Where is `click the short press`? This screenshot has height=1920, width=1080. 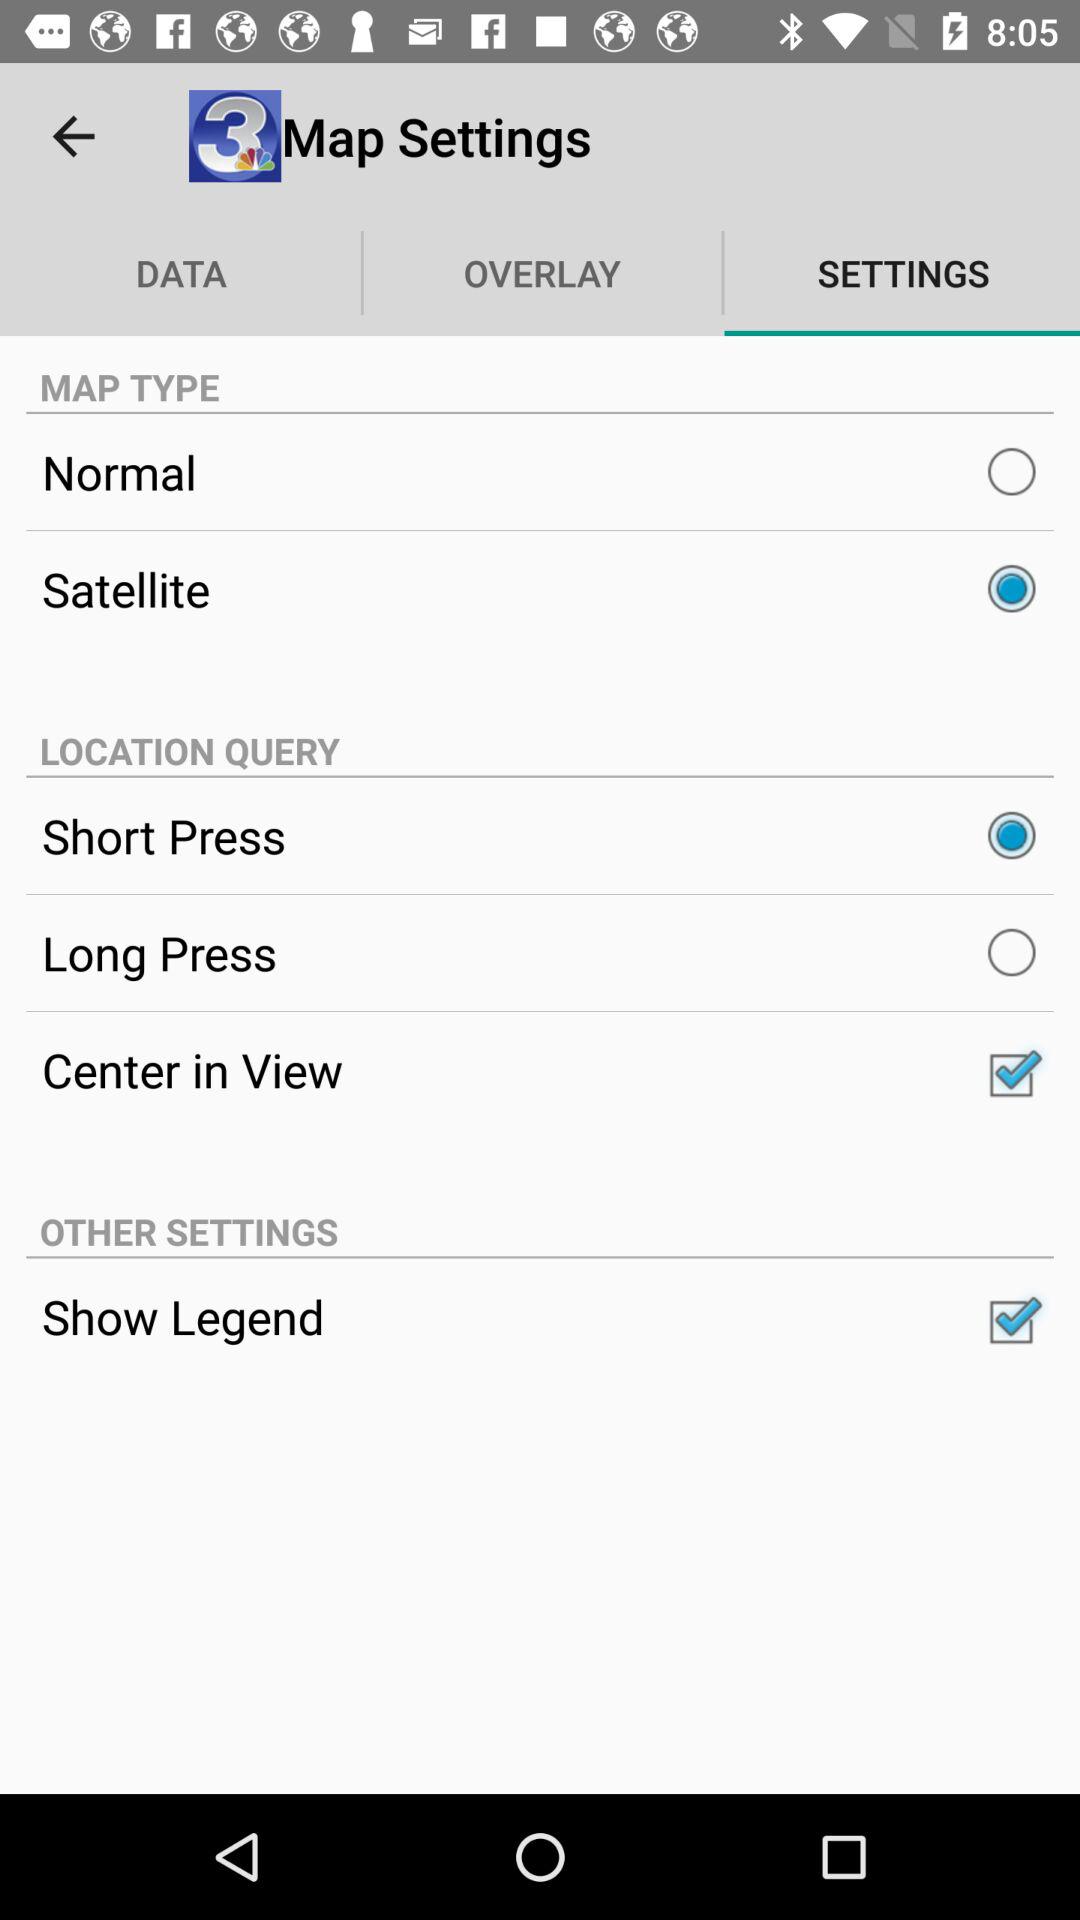 click the short press is located at coordinates (540, 835).